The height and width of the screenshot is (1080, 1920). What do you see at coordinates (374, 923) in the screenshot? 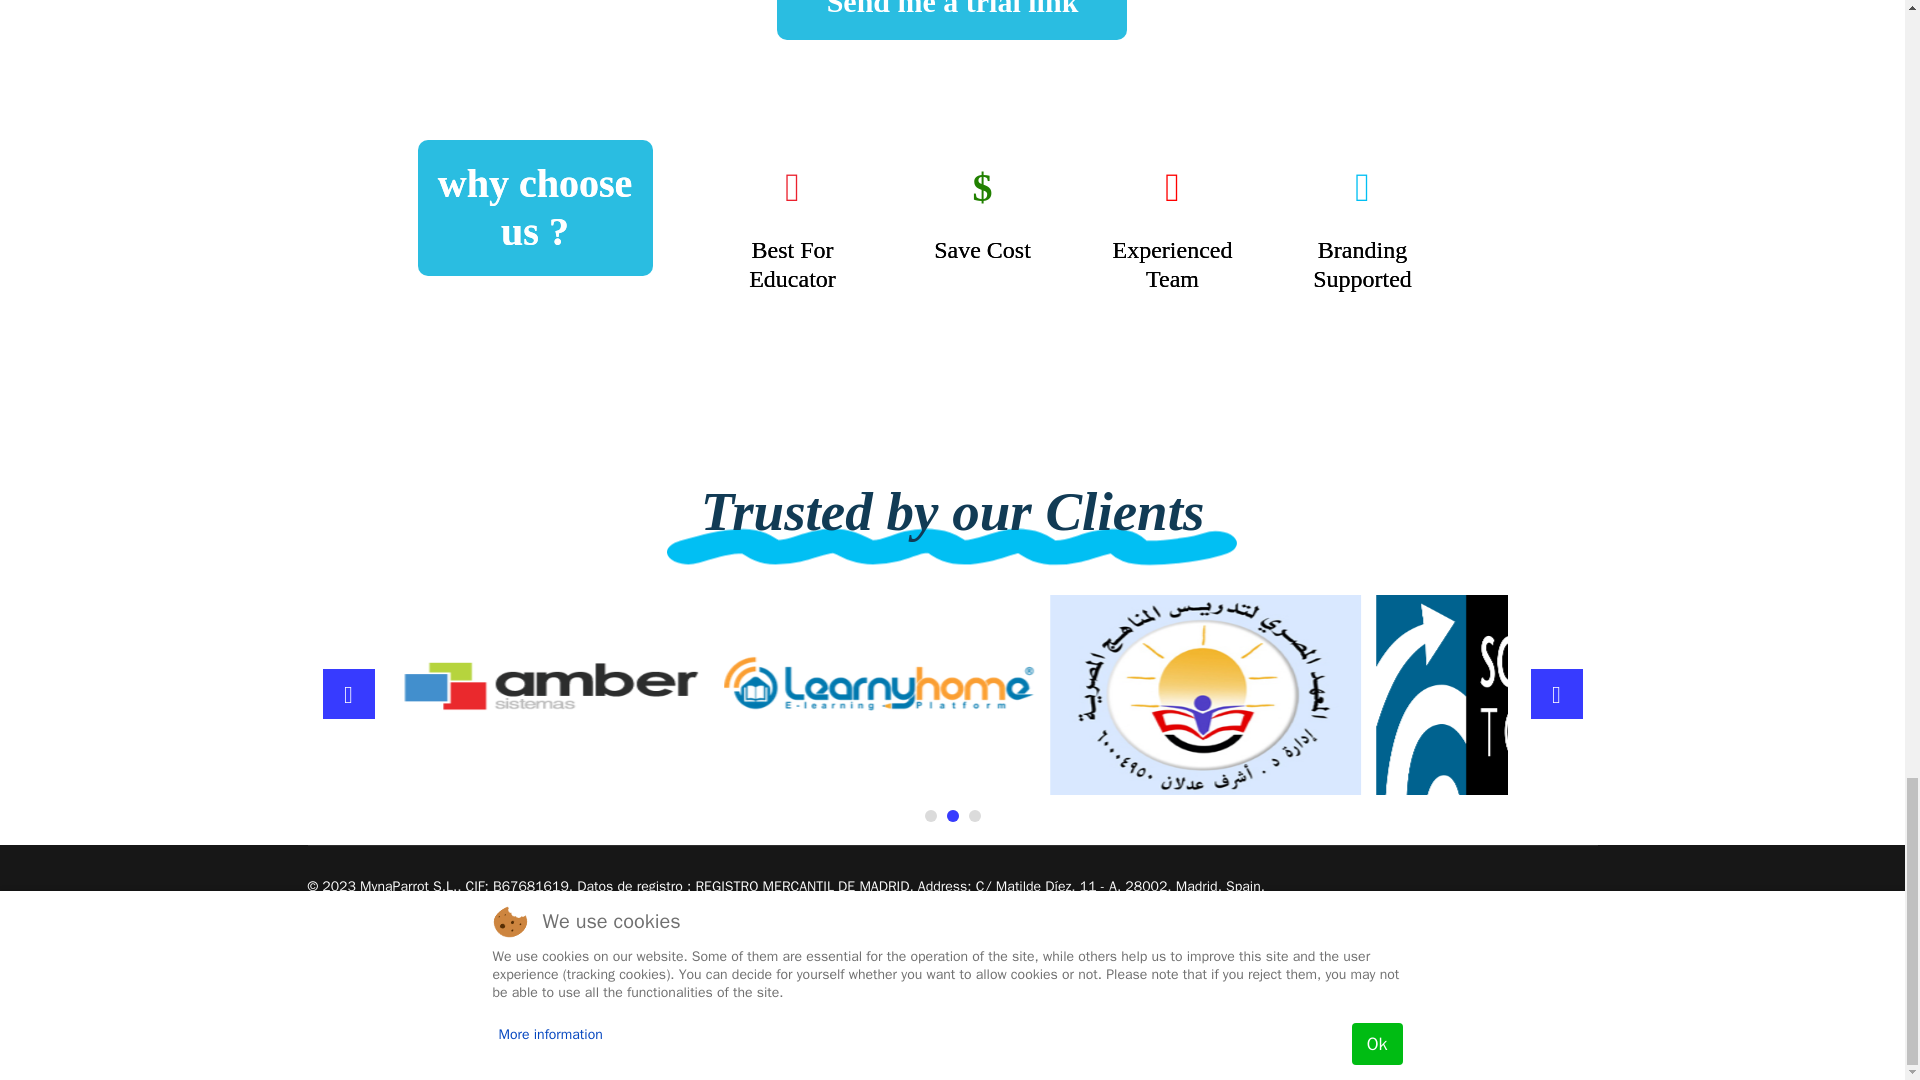
I see `Terms and Conditions` at bounding box center [374, 923].